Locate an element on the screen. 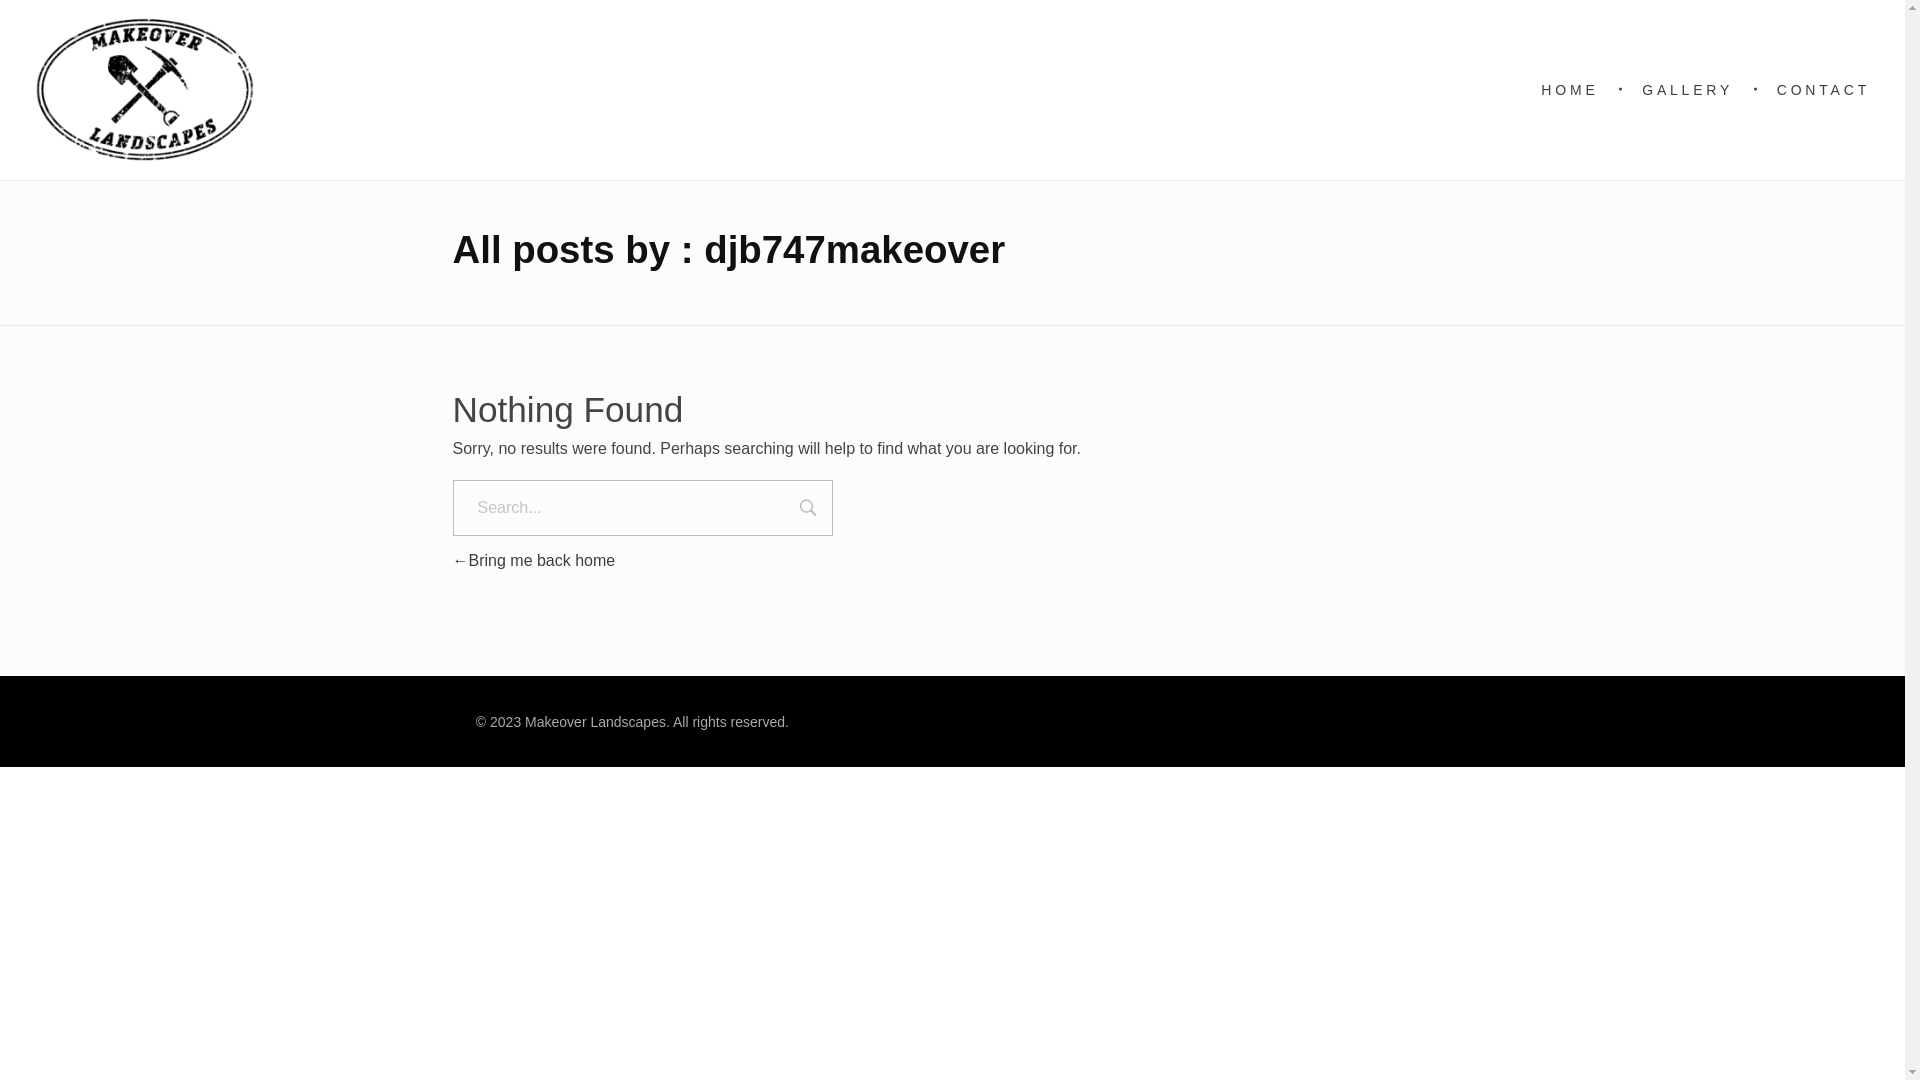 The height and width of the screenshot is (1080, 1920). CONTACT is located at coordinates (1814, 90).